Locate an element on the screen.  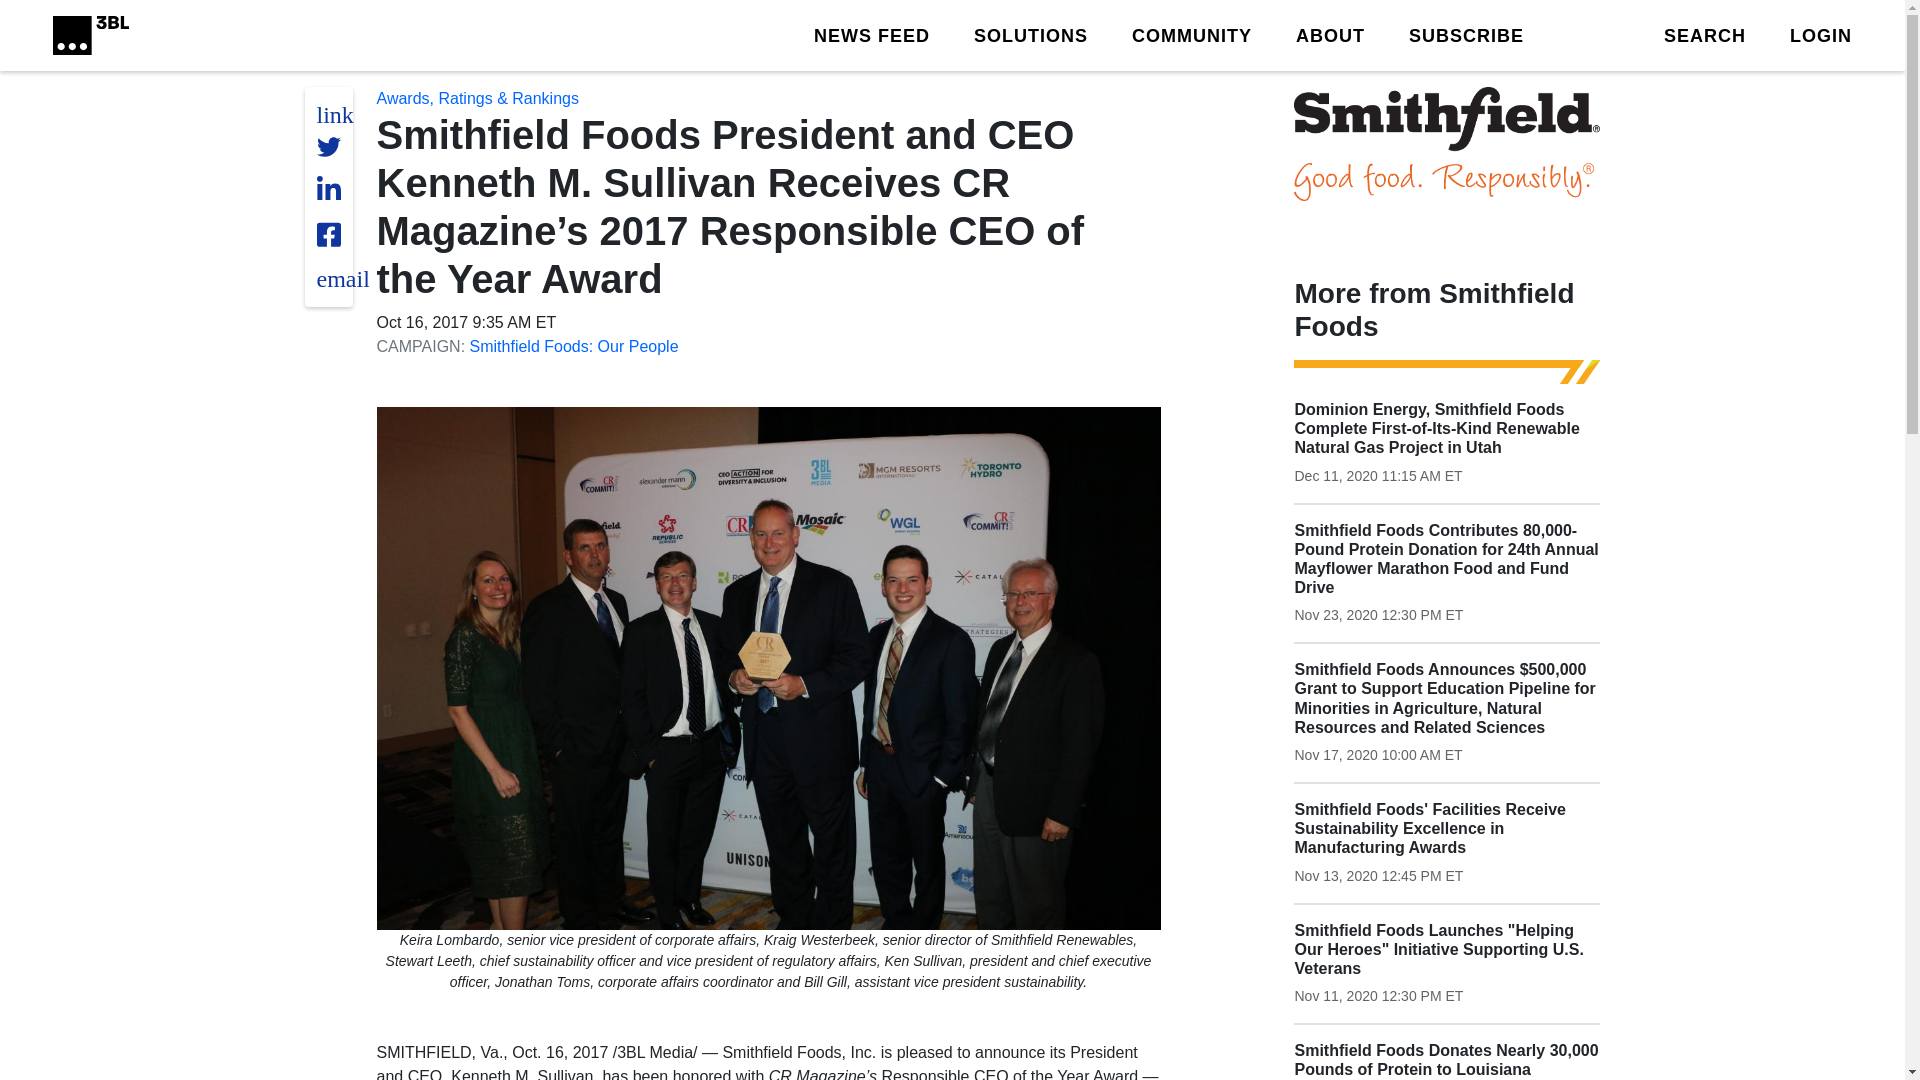
NEWS FEED is located at coordinates (872, 34).